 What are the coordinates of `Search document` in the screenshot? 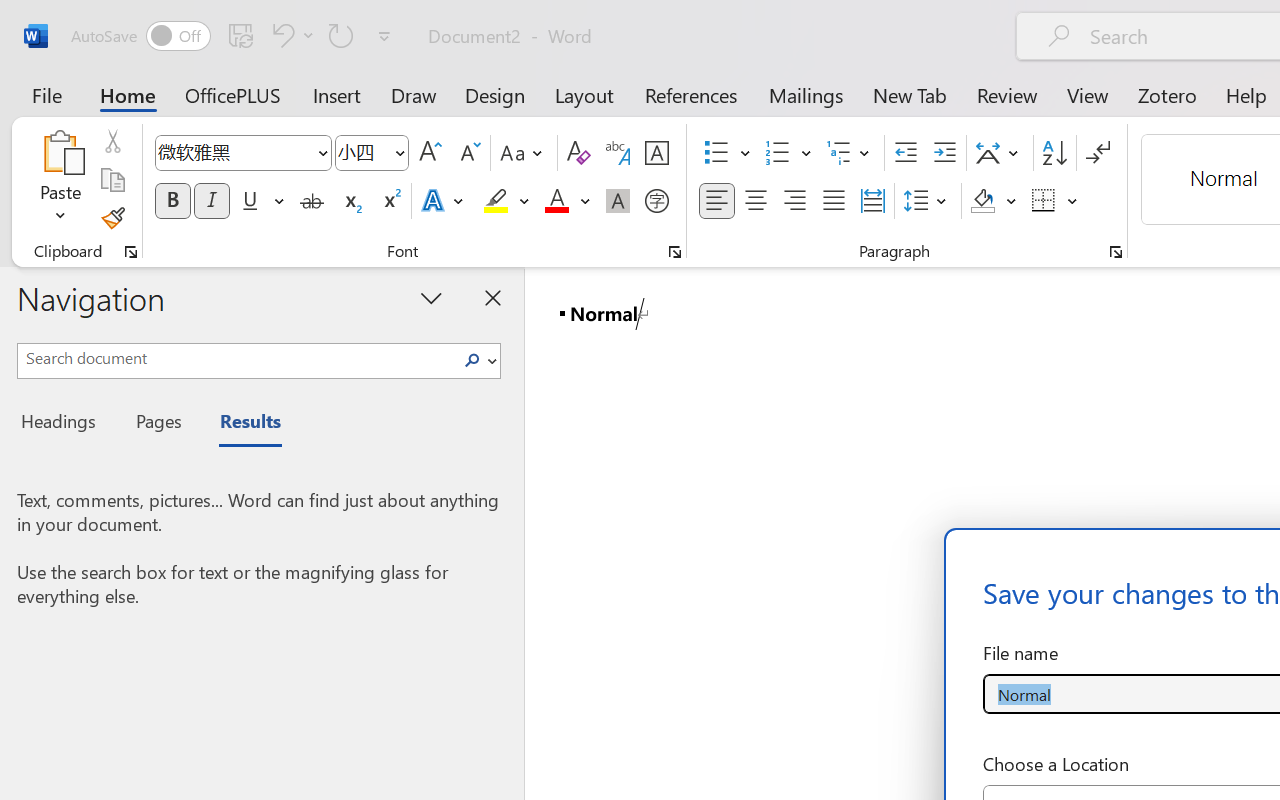 It's located at (236, 358).